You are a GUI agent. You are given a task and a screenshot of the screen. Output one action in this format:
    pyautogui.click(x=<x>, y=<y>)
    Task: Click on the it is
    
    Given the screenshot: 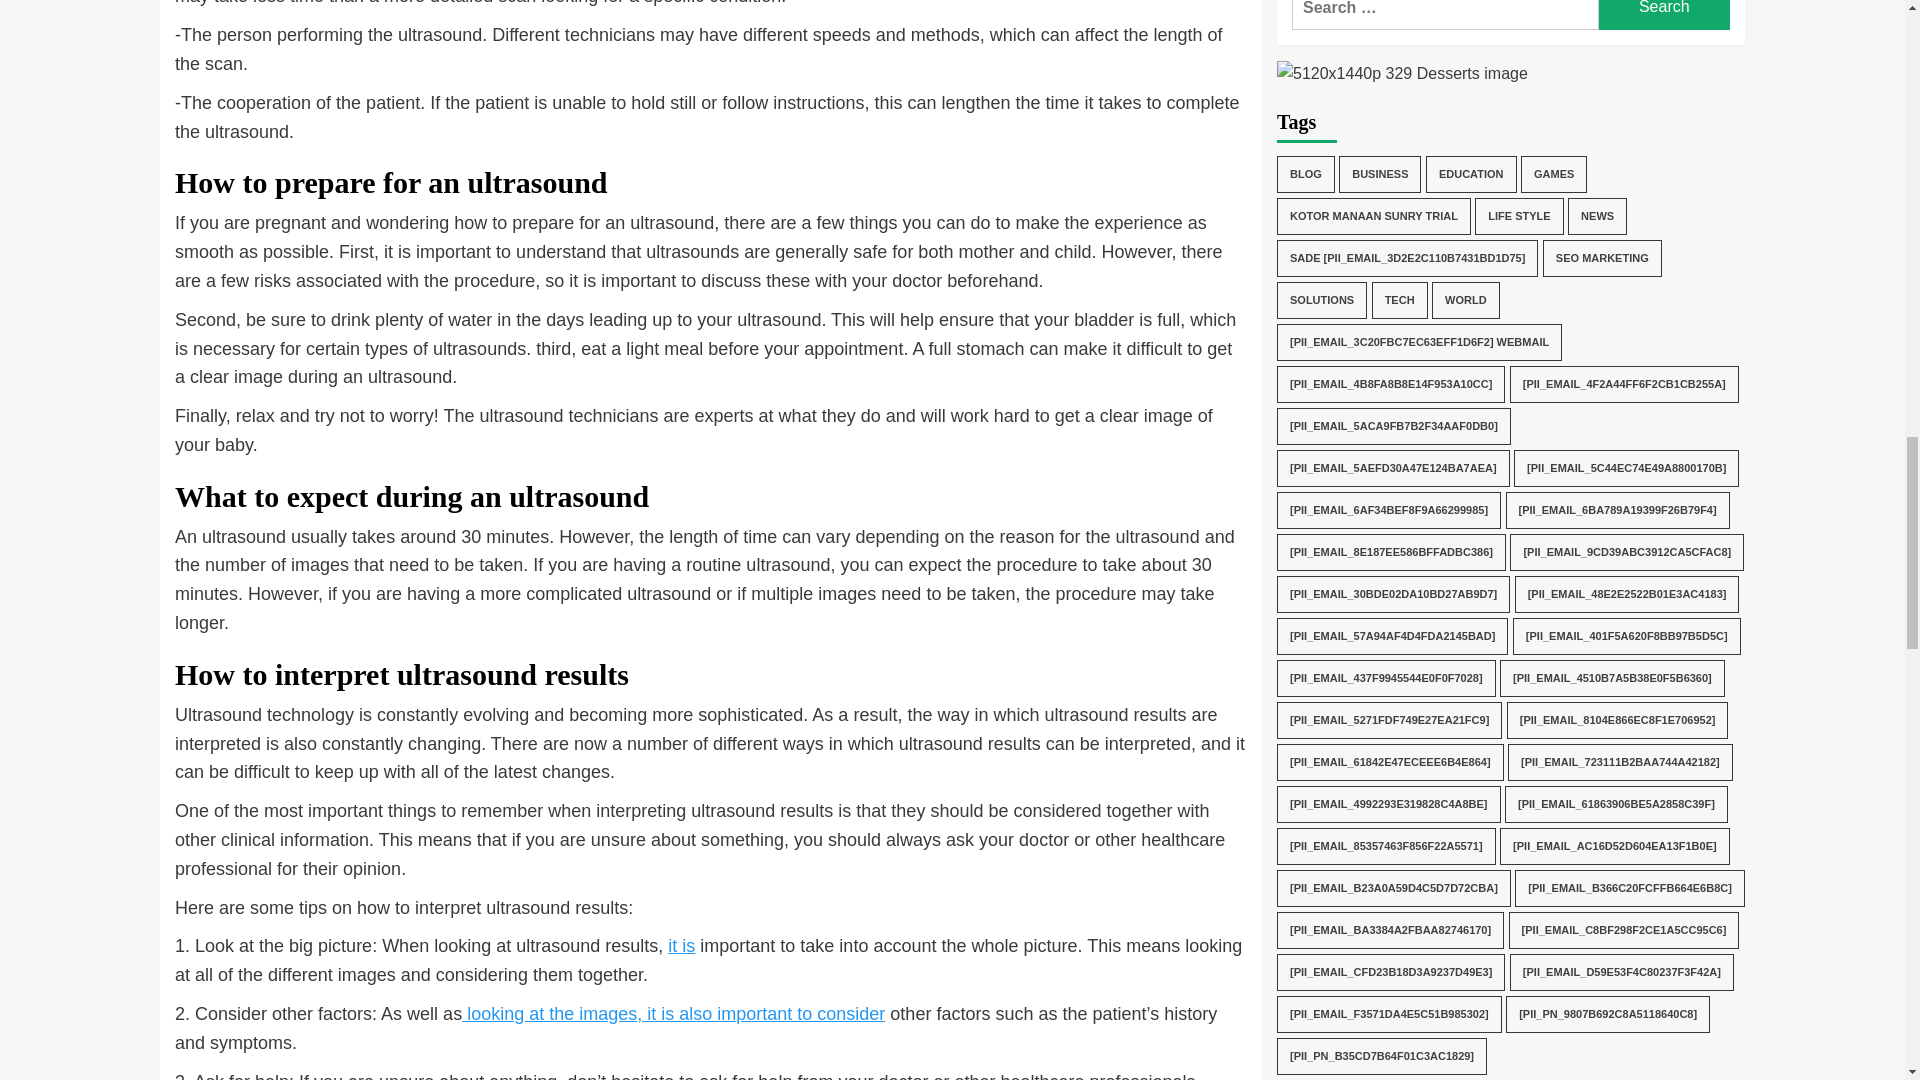 What is the action you would take?
    pyautogui.click(x=682, y=946)
    